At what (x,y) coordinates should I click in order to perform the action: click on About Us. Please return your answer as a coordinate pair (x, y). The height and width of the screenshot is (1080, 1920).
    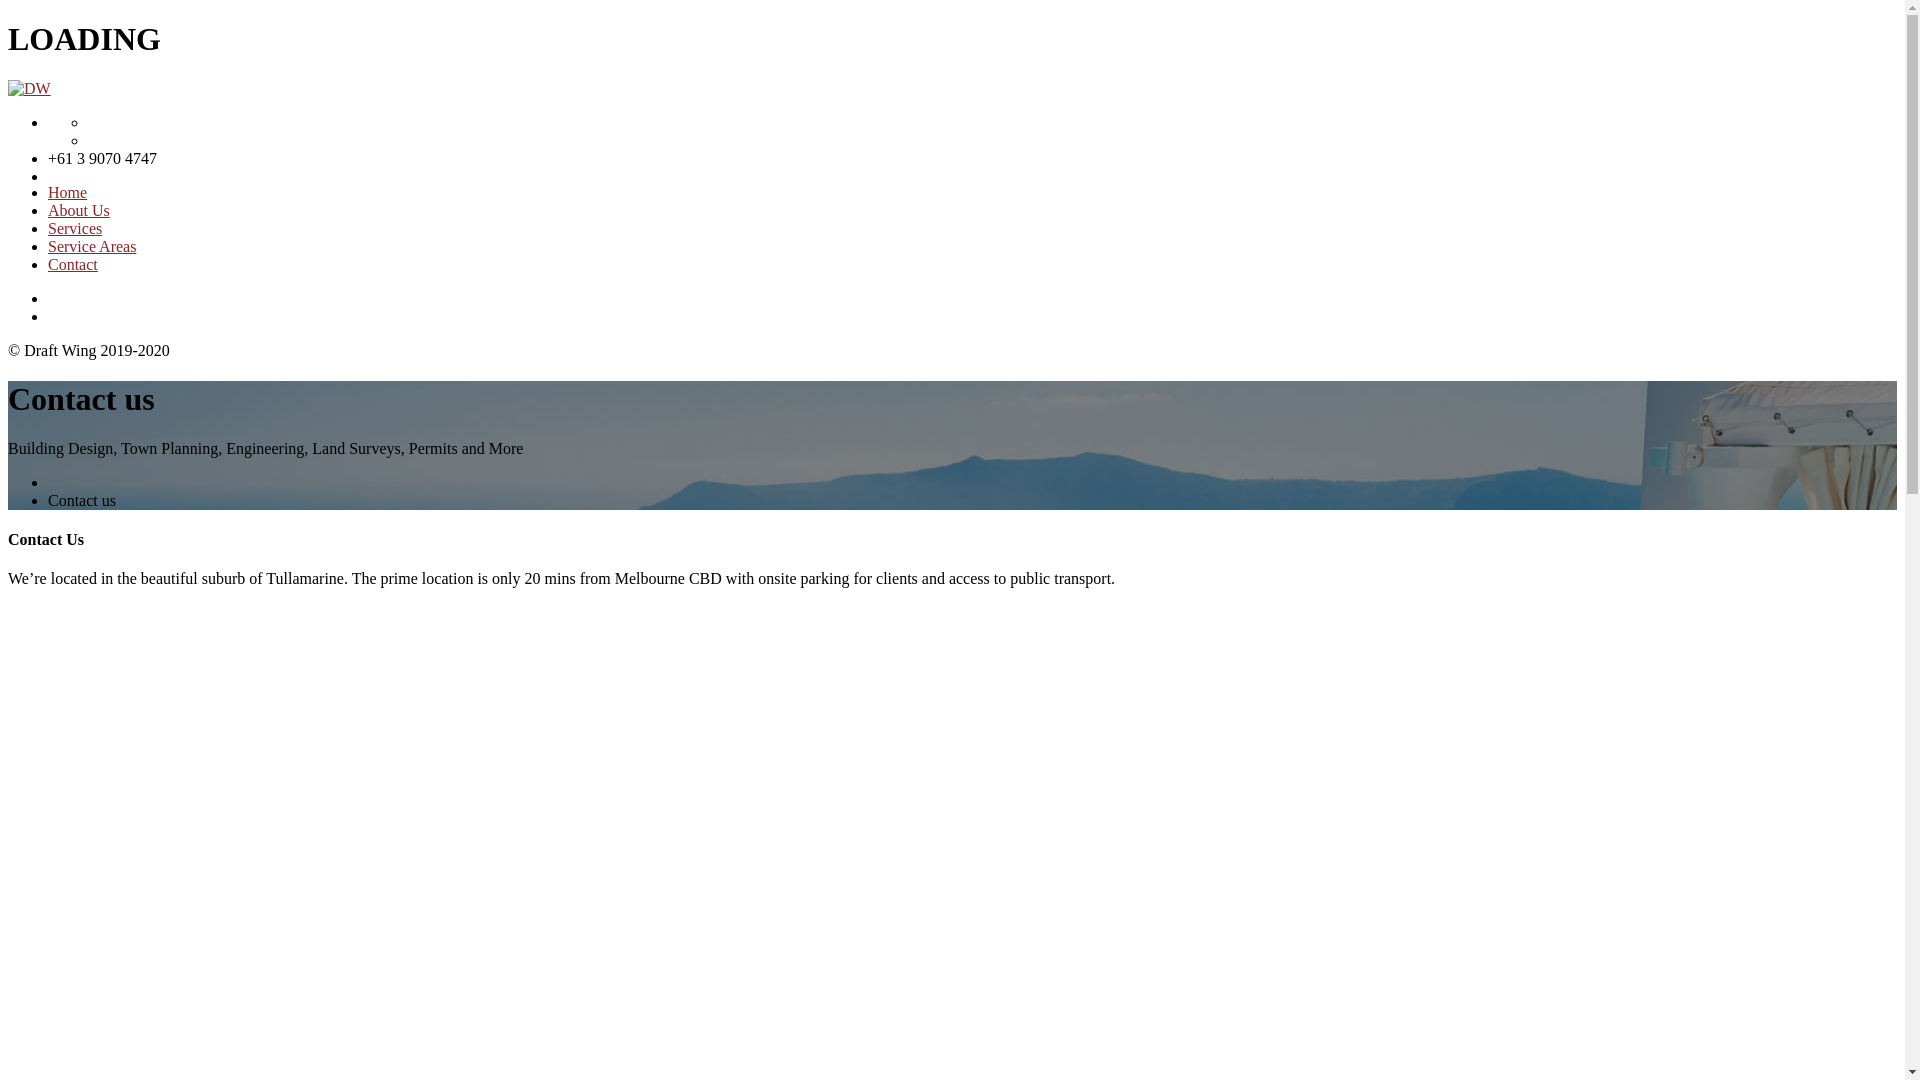
    Looking at the image, I should click on (79, 210).